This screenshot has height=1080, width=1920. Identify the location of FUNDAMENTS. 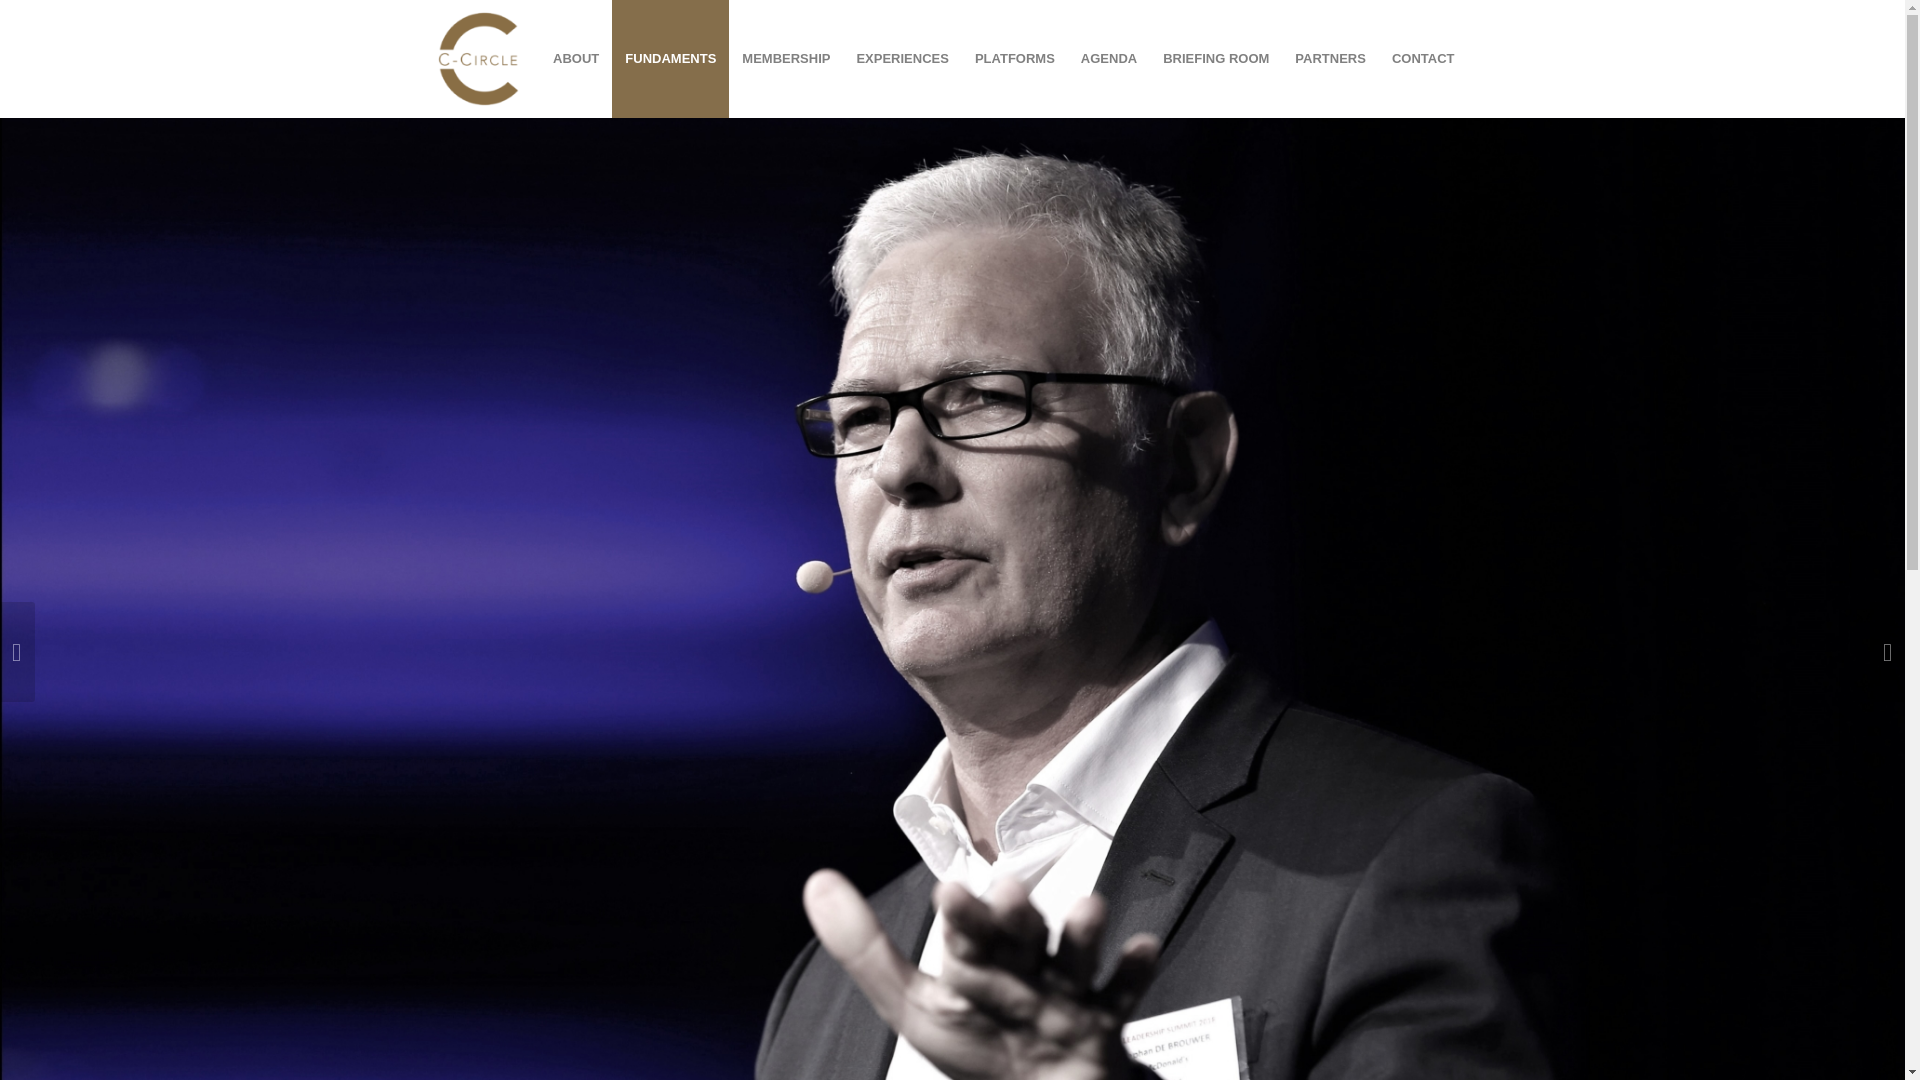
(670, 58).